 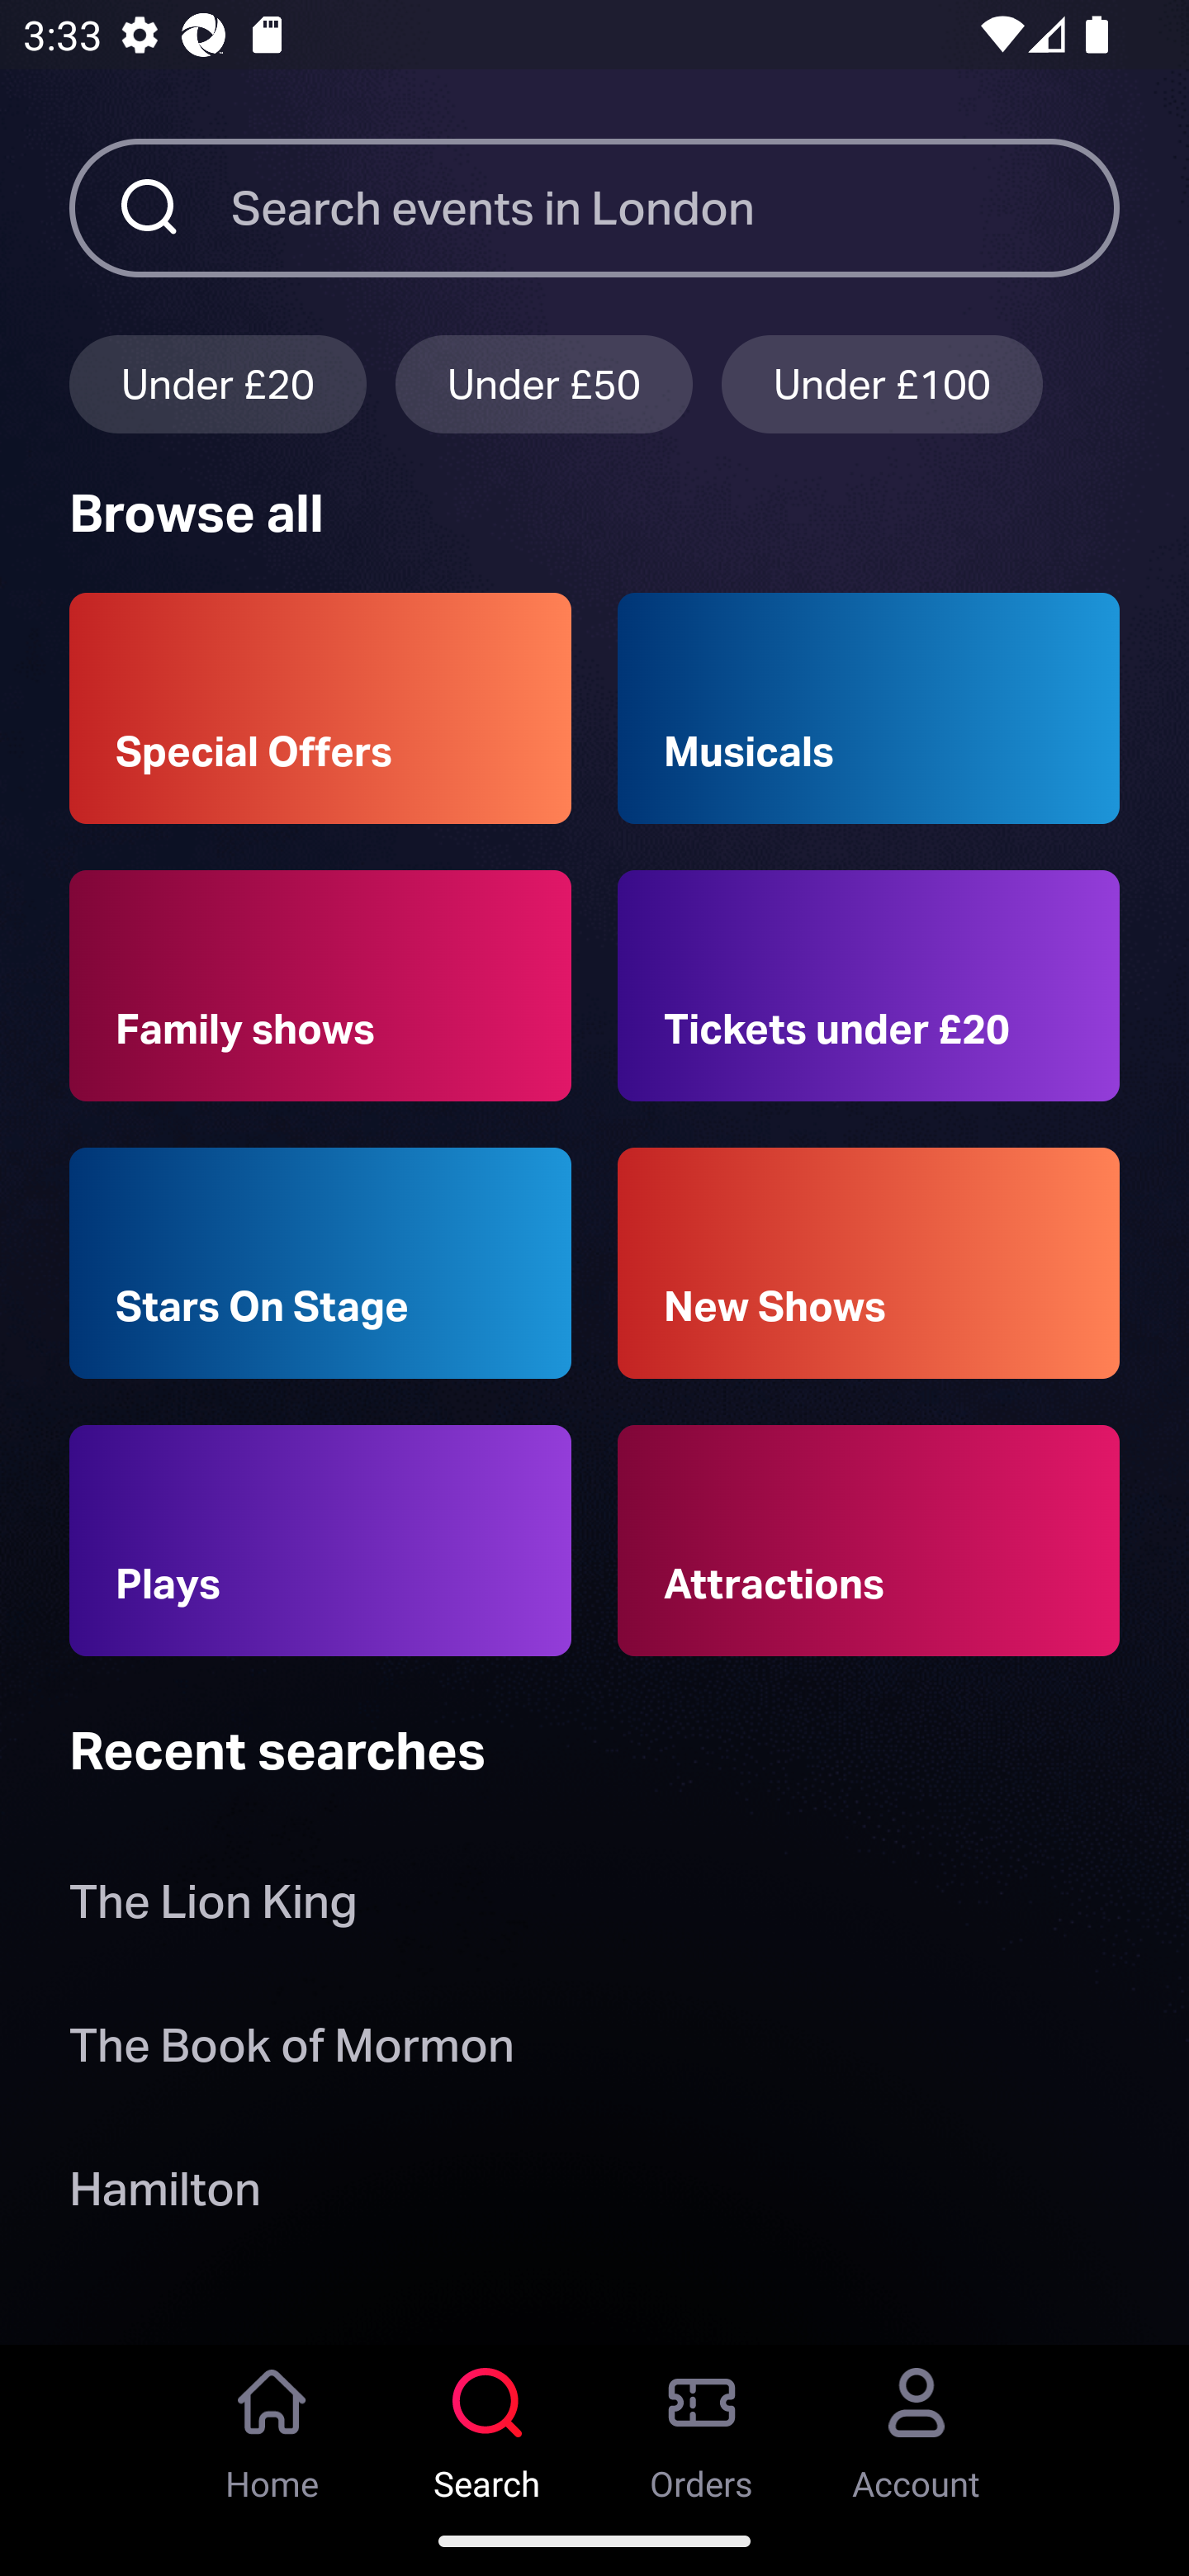 I want to click on The Lion King, so click(x=213, y=1909).